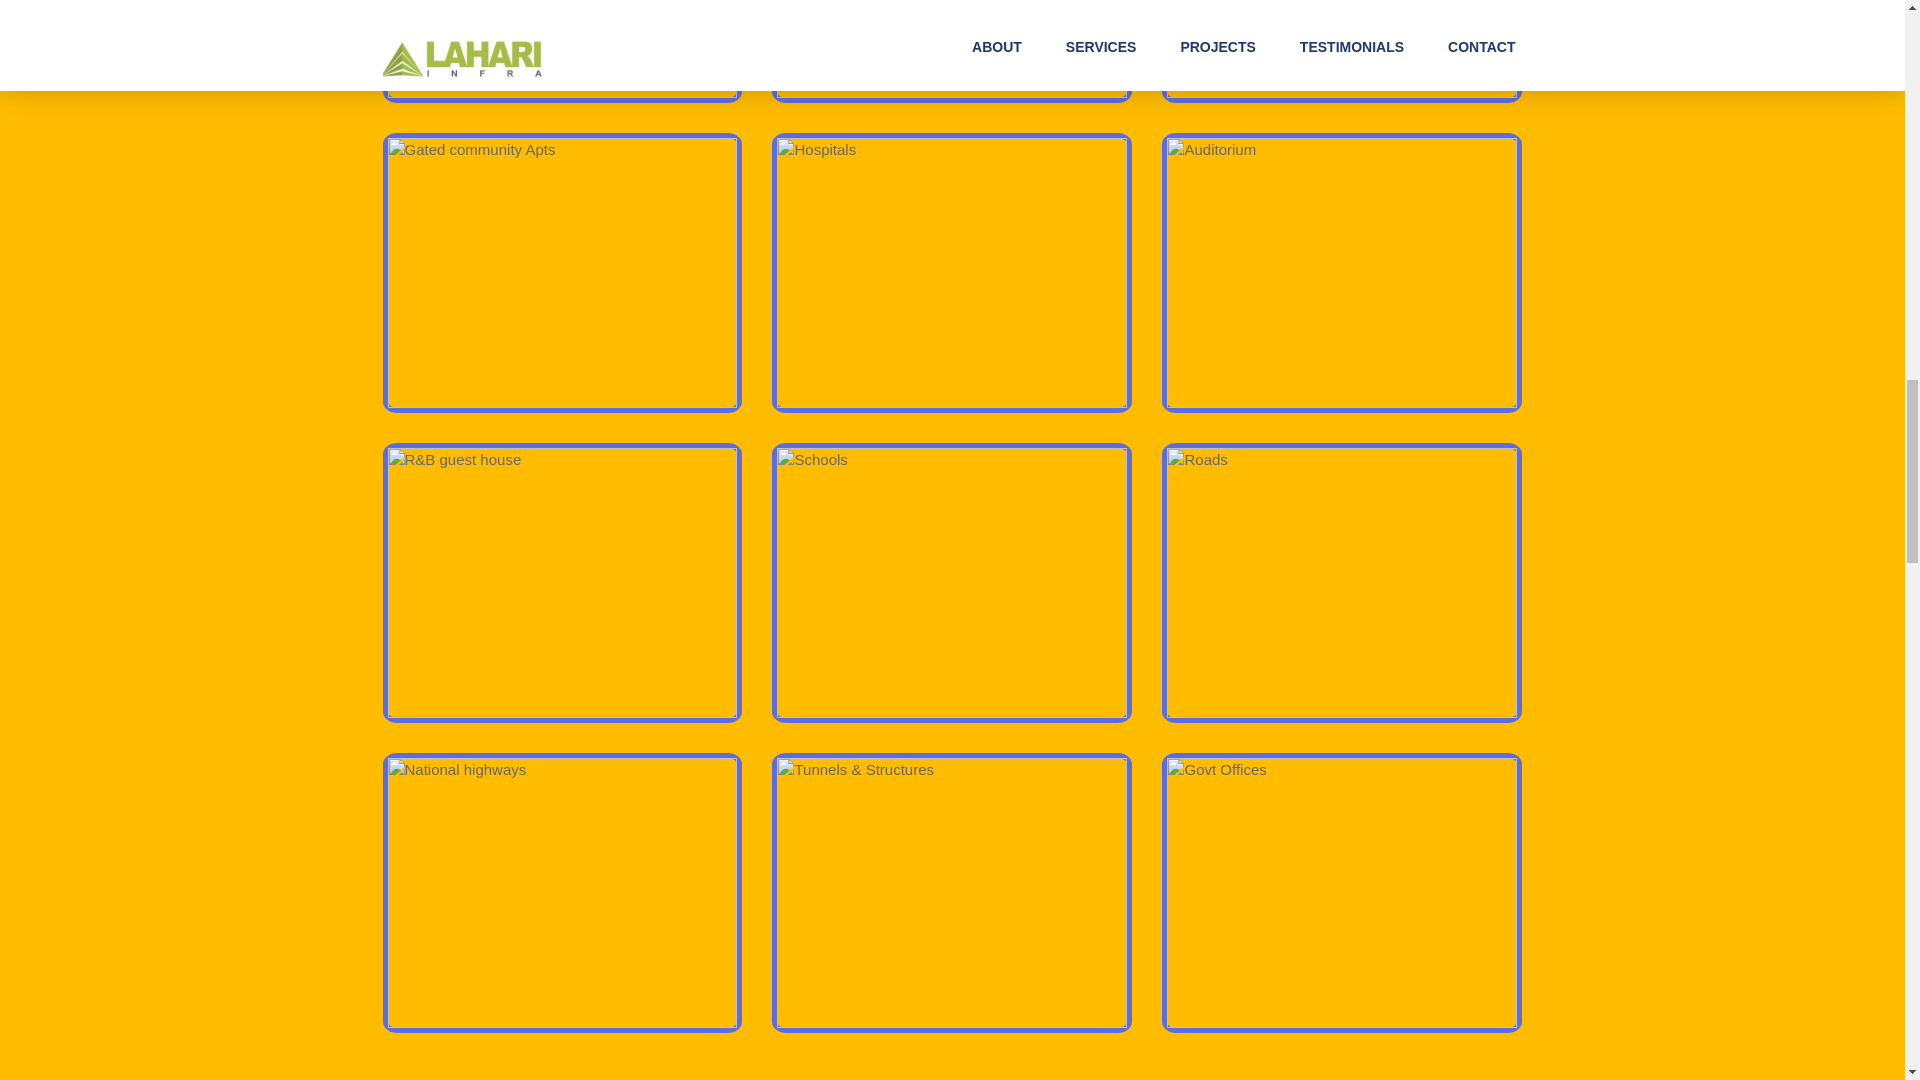 This screenshot has height=1080, width=1920. Describe the element at coordinates (1342, 273) in the screenshot. I see `Auditorium` at that location.